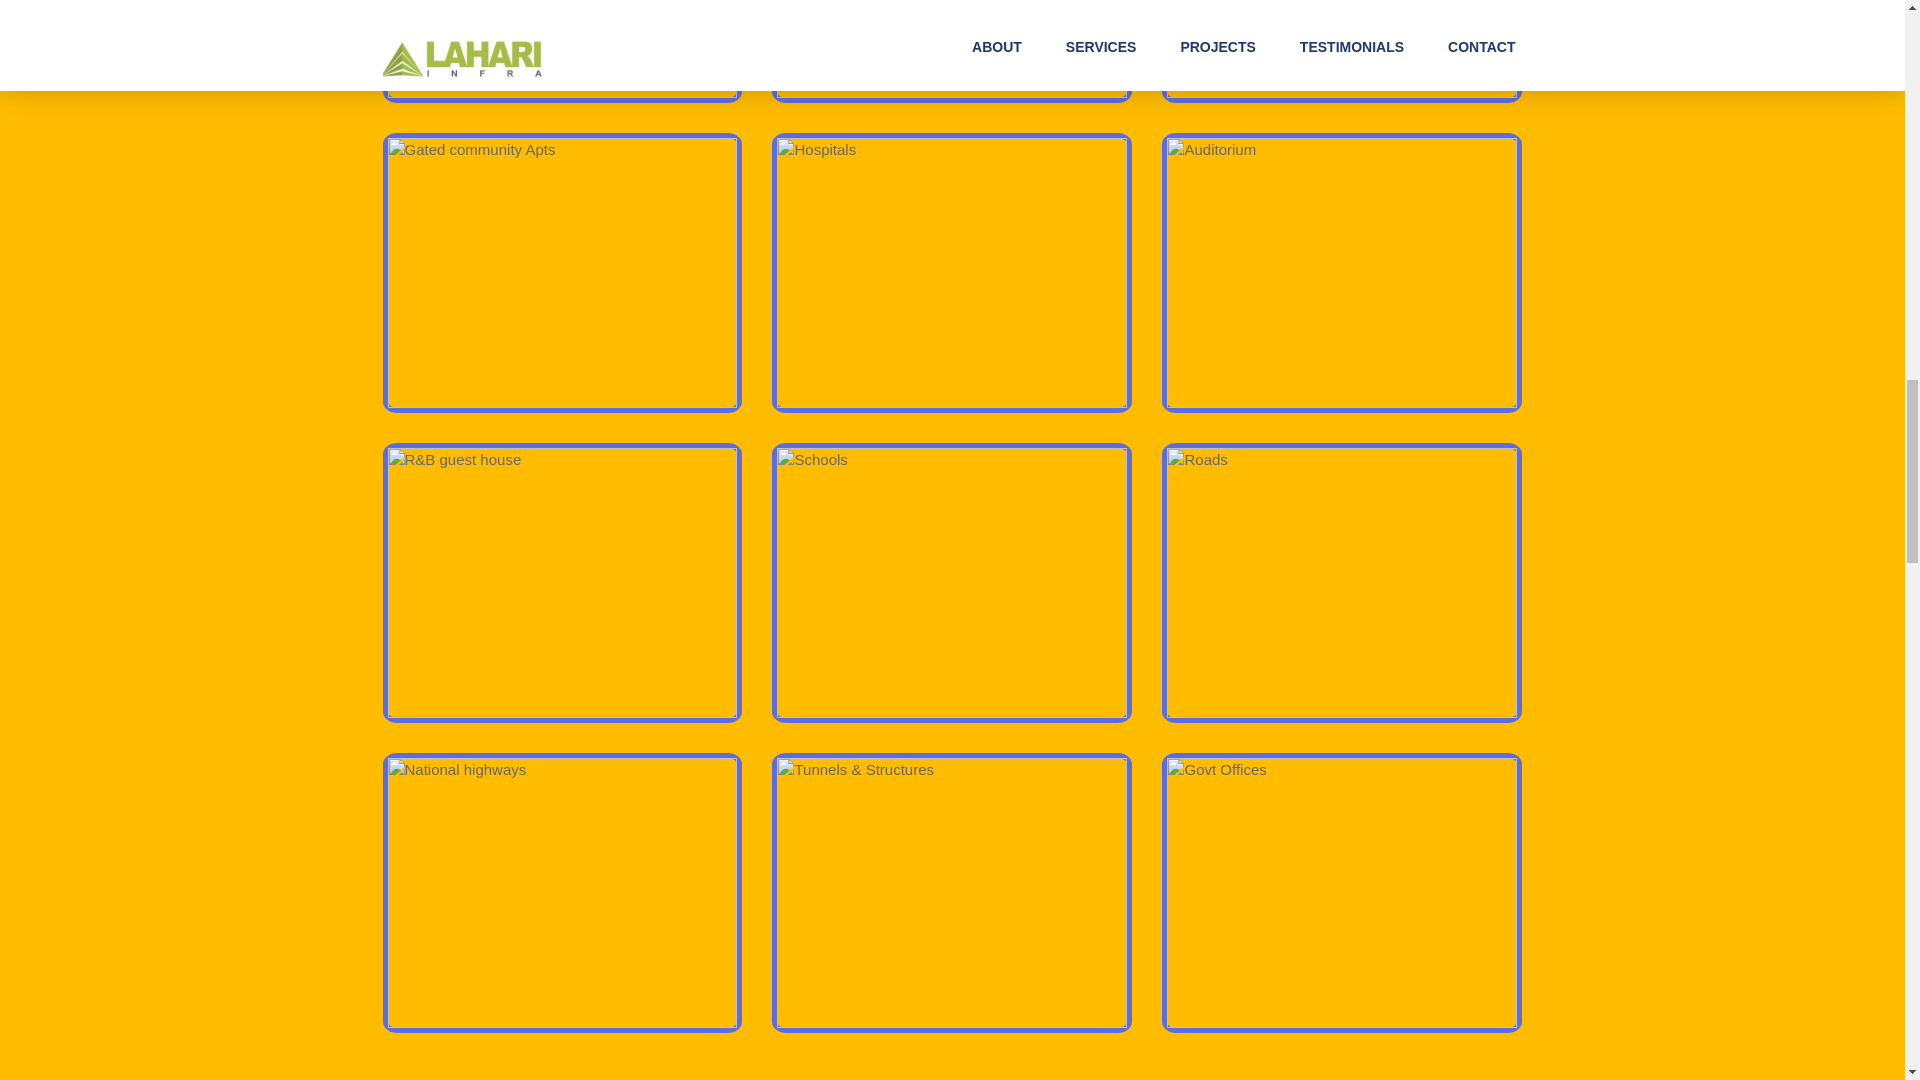 This screenshot has height=1080, width=1920. Describe the element at coordinates (1342, 273) in the screenshot. I see `Auditorium` at that location.